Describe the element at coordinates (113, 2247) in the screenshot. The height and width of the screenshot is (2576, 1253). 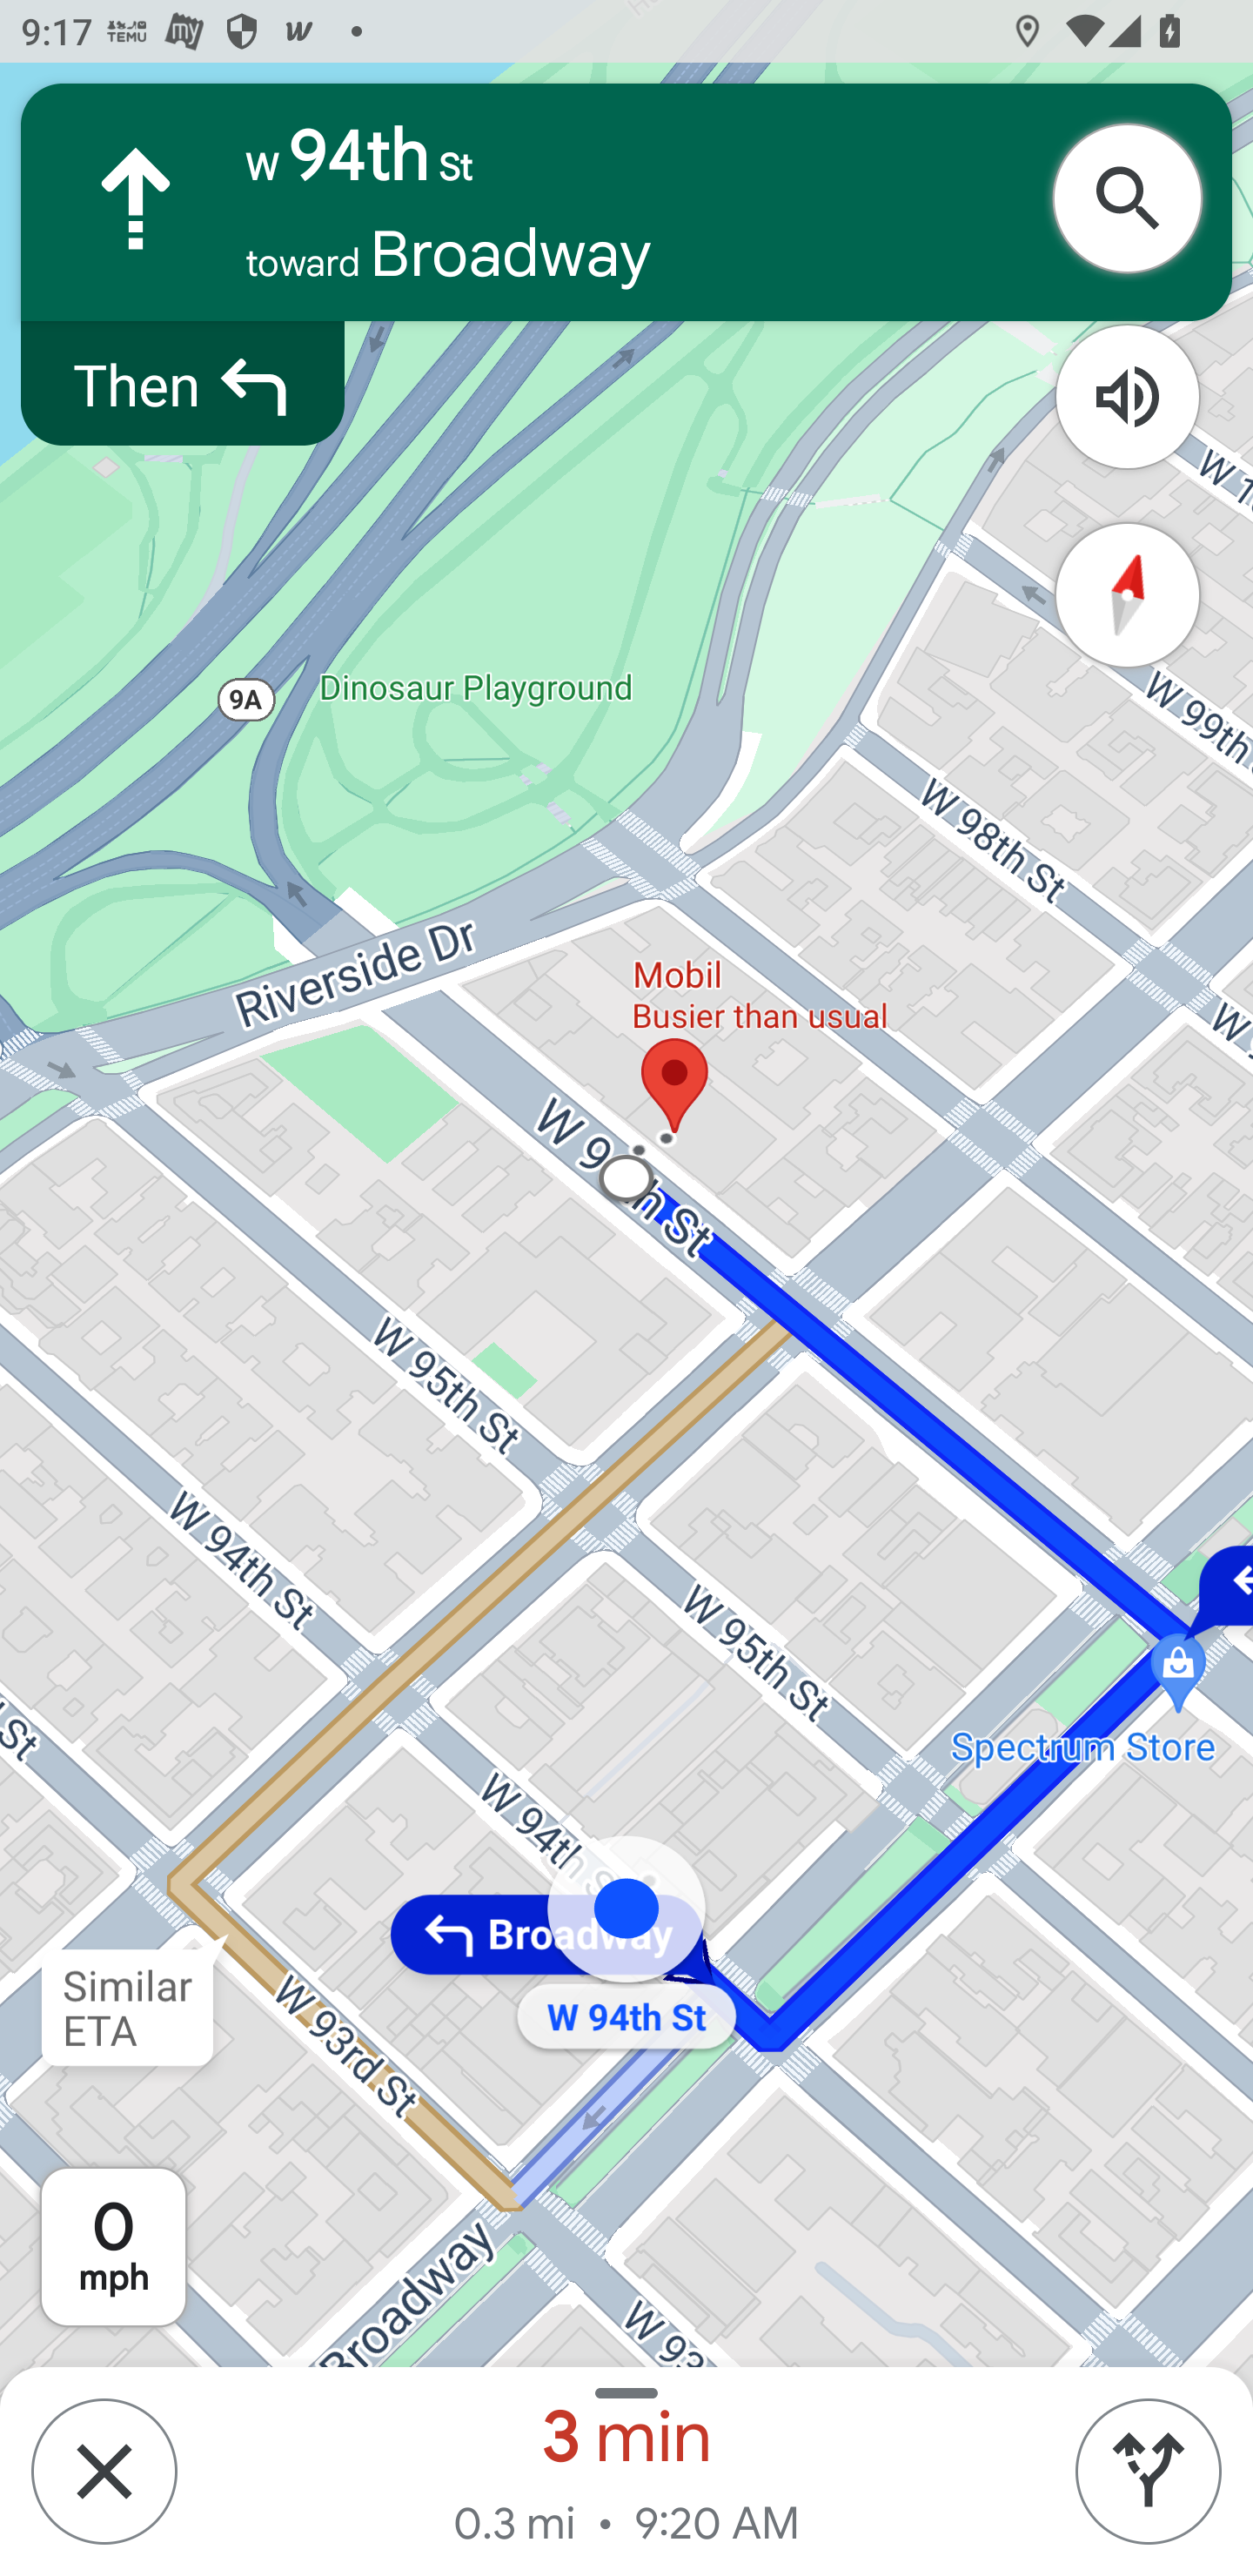
I see `Current speed 0 miles per hour 0 mph` at that location.